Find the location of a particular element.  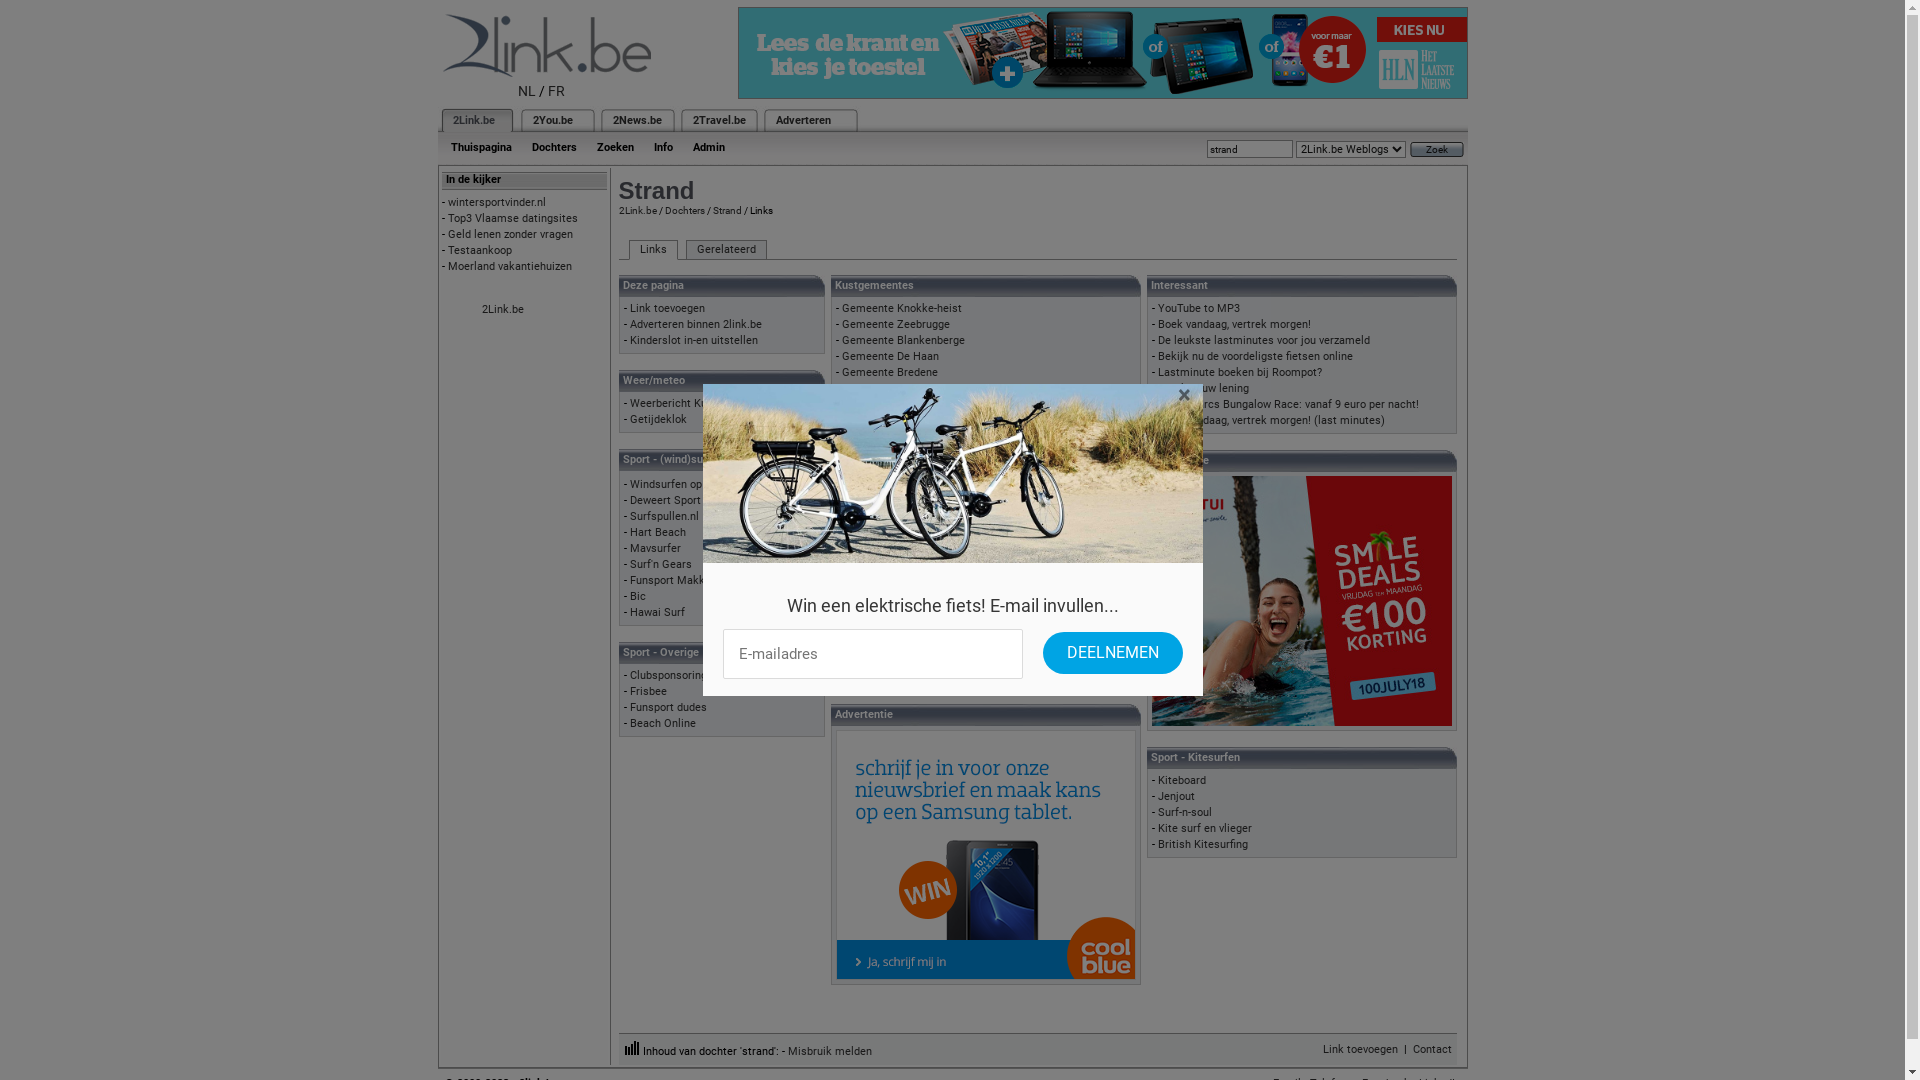

Surf'n Gears is located at coordinates (661, 564).